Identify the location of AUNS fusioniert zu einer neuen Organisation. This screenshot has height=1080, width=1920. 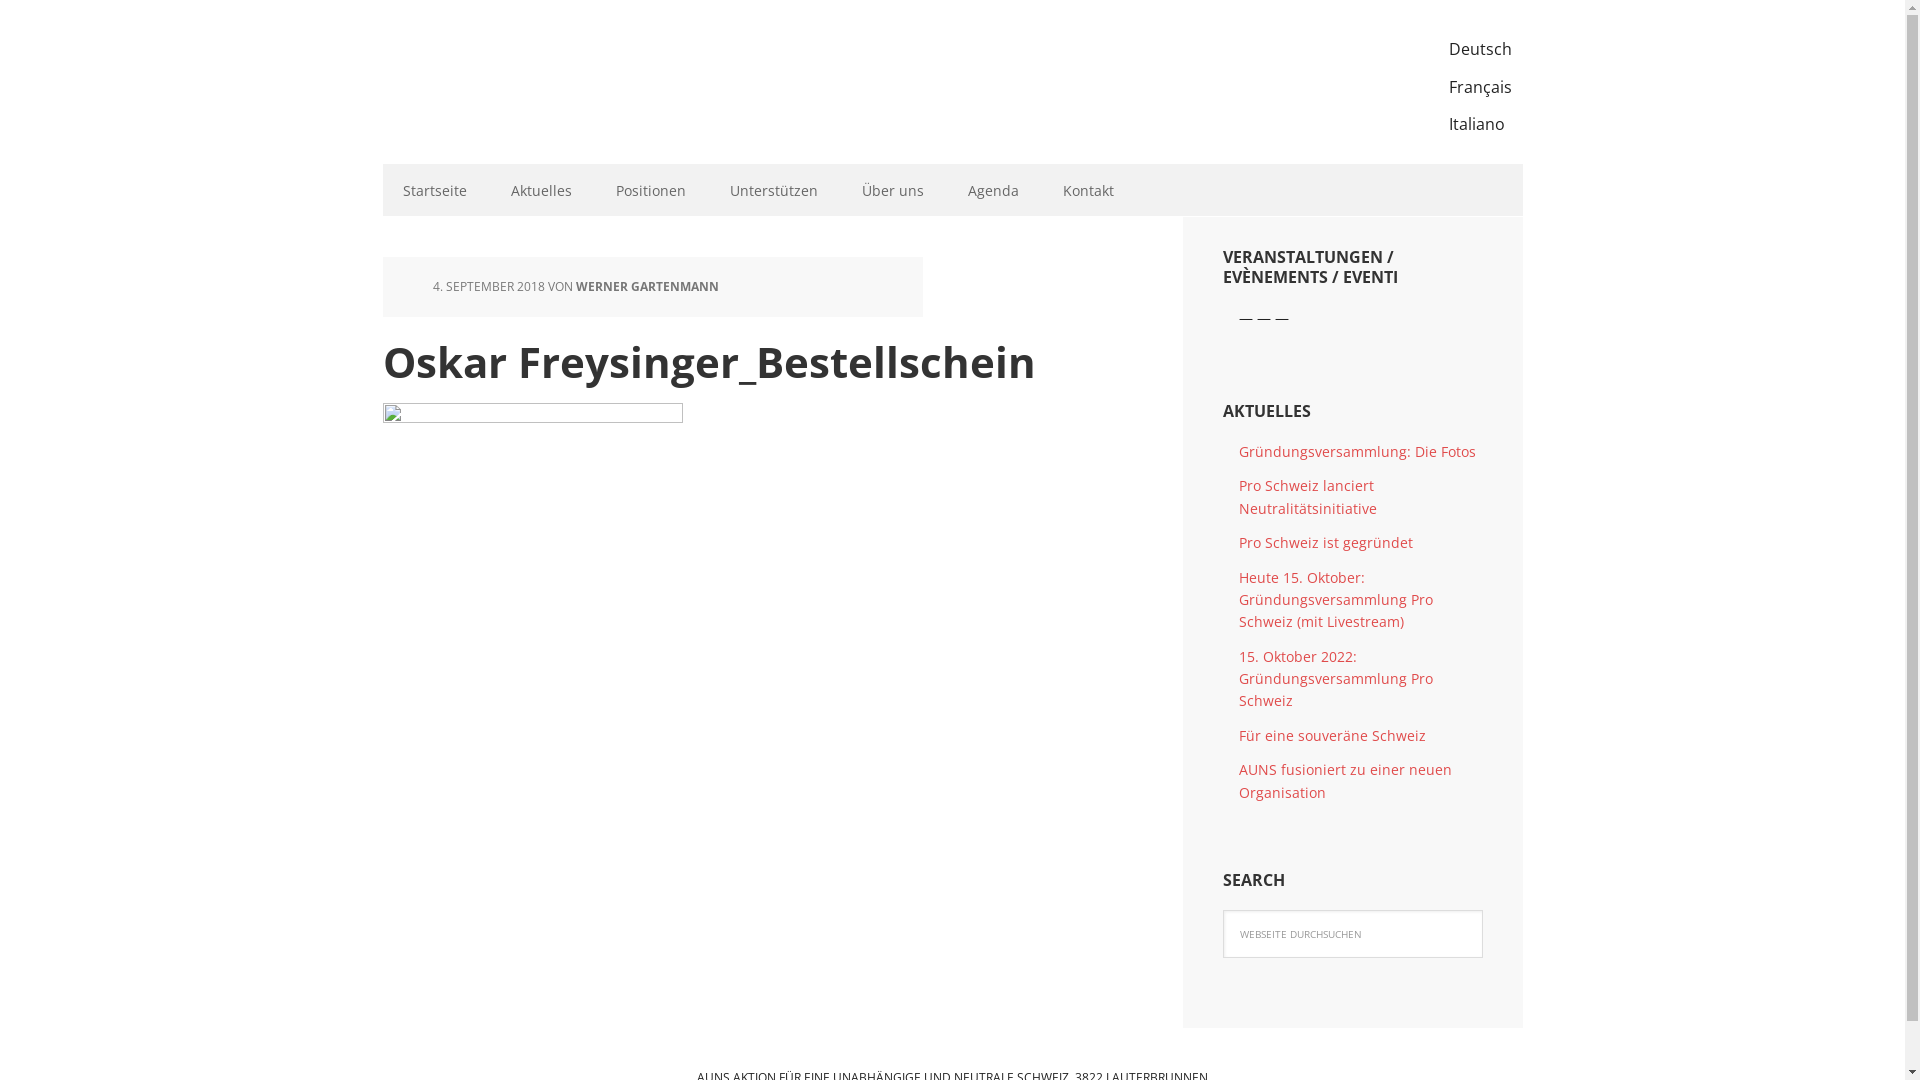
(1344, 780).